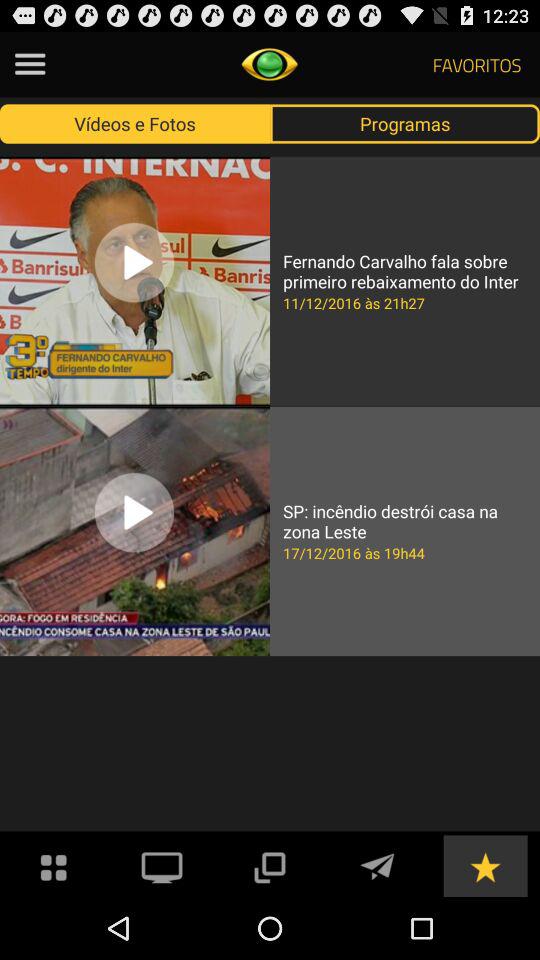 Image resolution: width=540 pixels, height=960 pixels. Describe the element at coordinates (485, 866) in the screenshot. I see `saved videos` at that location.